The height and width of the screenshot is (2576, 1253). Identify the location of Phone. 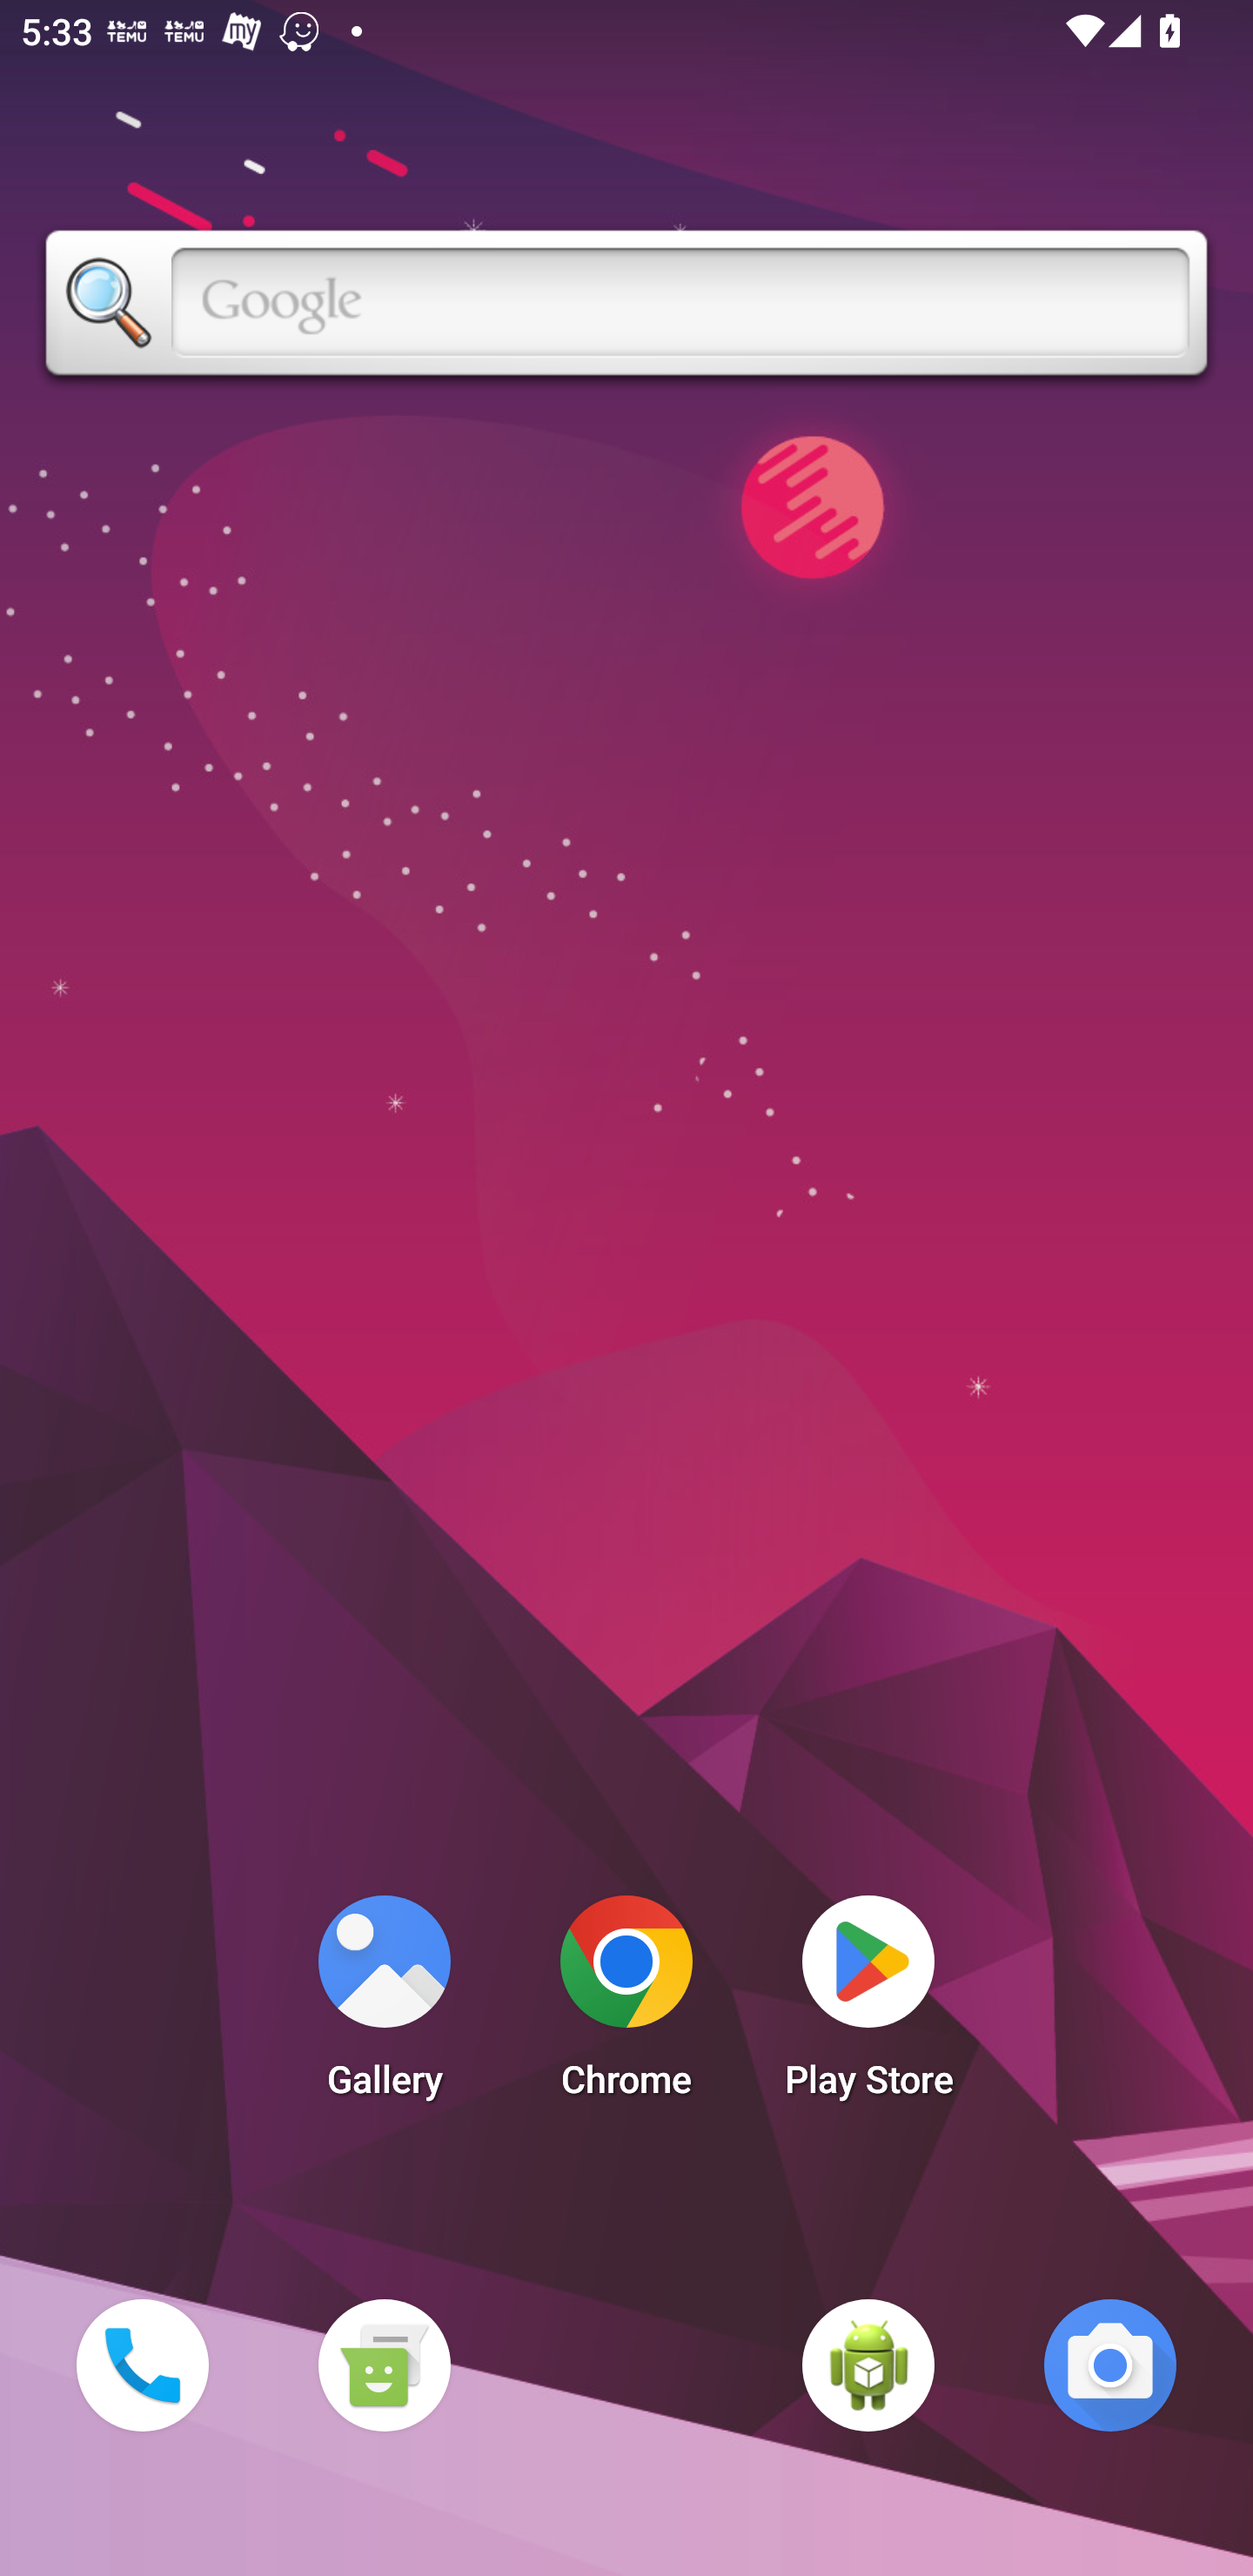
(142, 2365).